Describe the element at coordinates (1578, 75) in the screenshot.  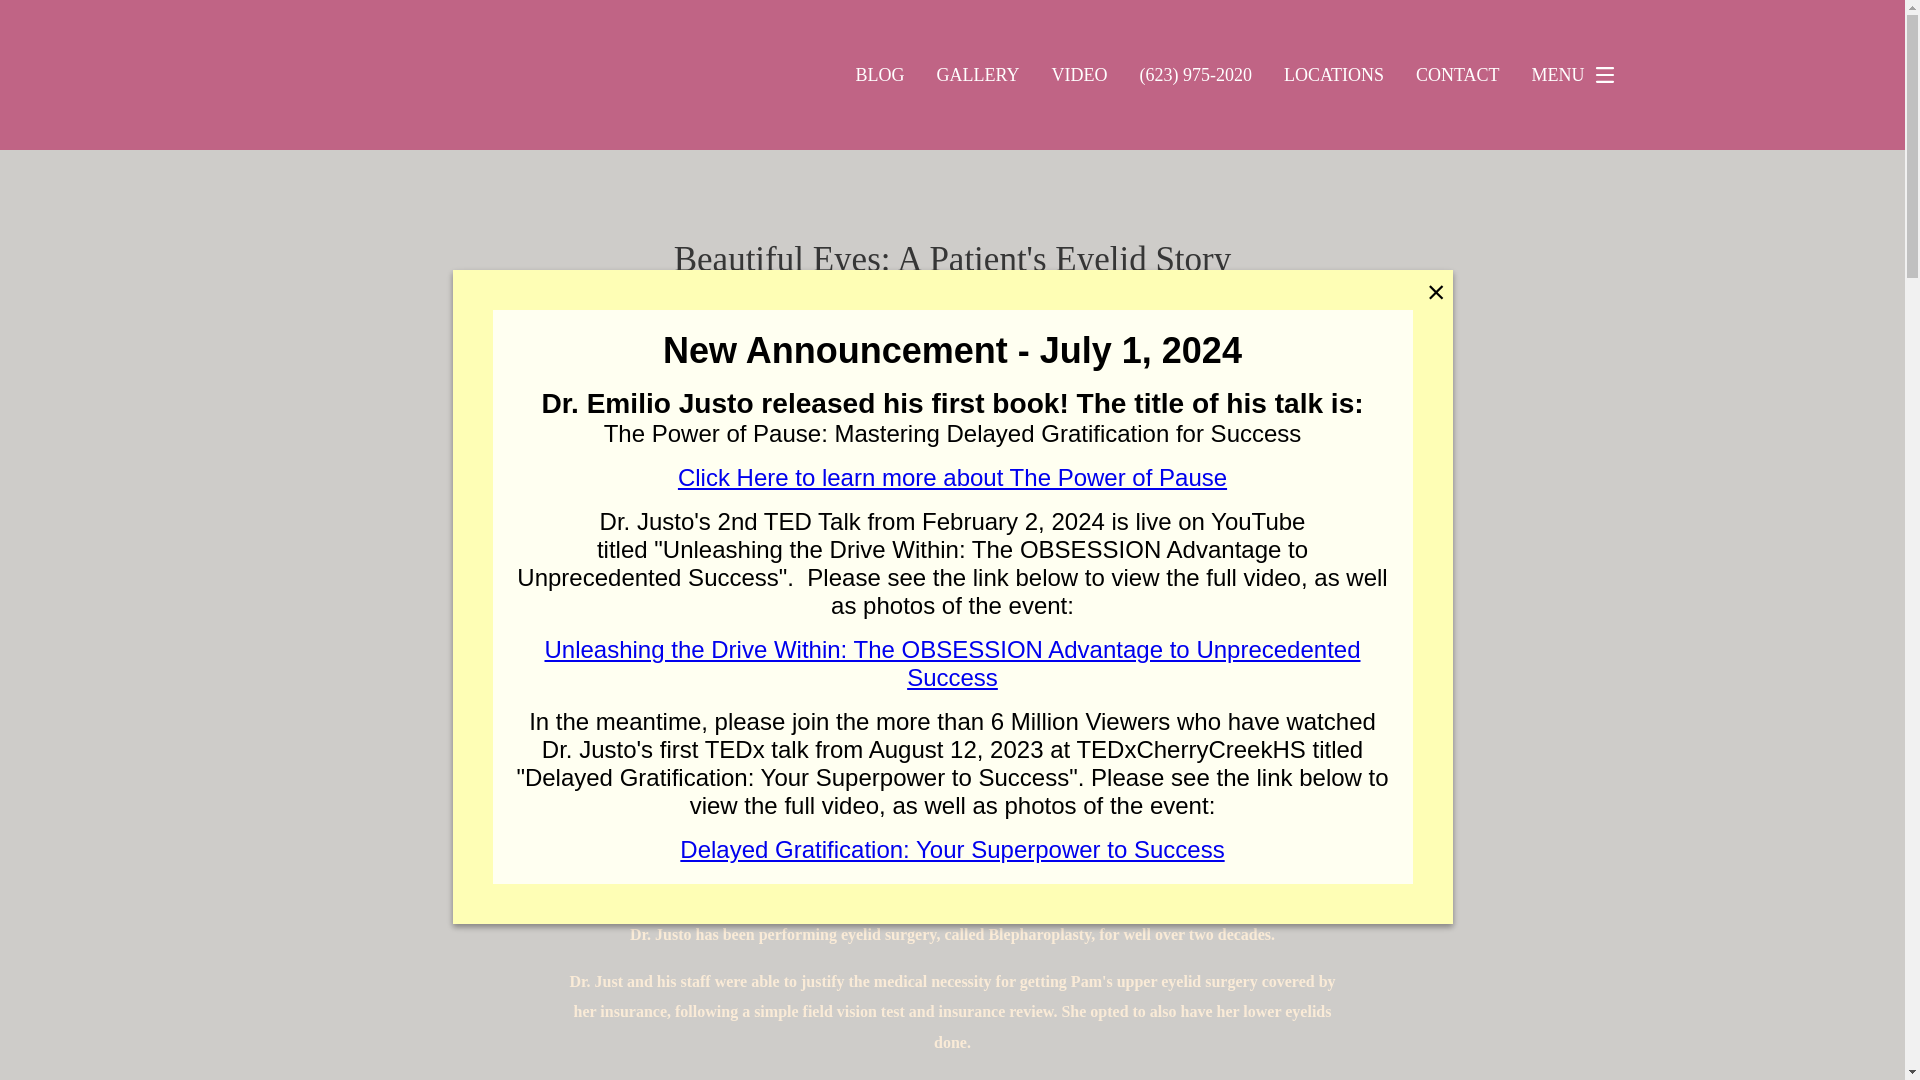
I see `MENU` at that location.